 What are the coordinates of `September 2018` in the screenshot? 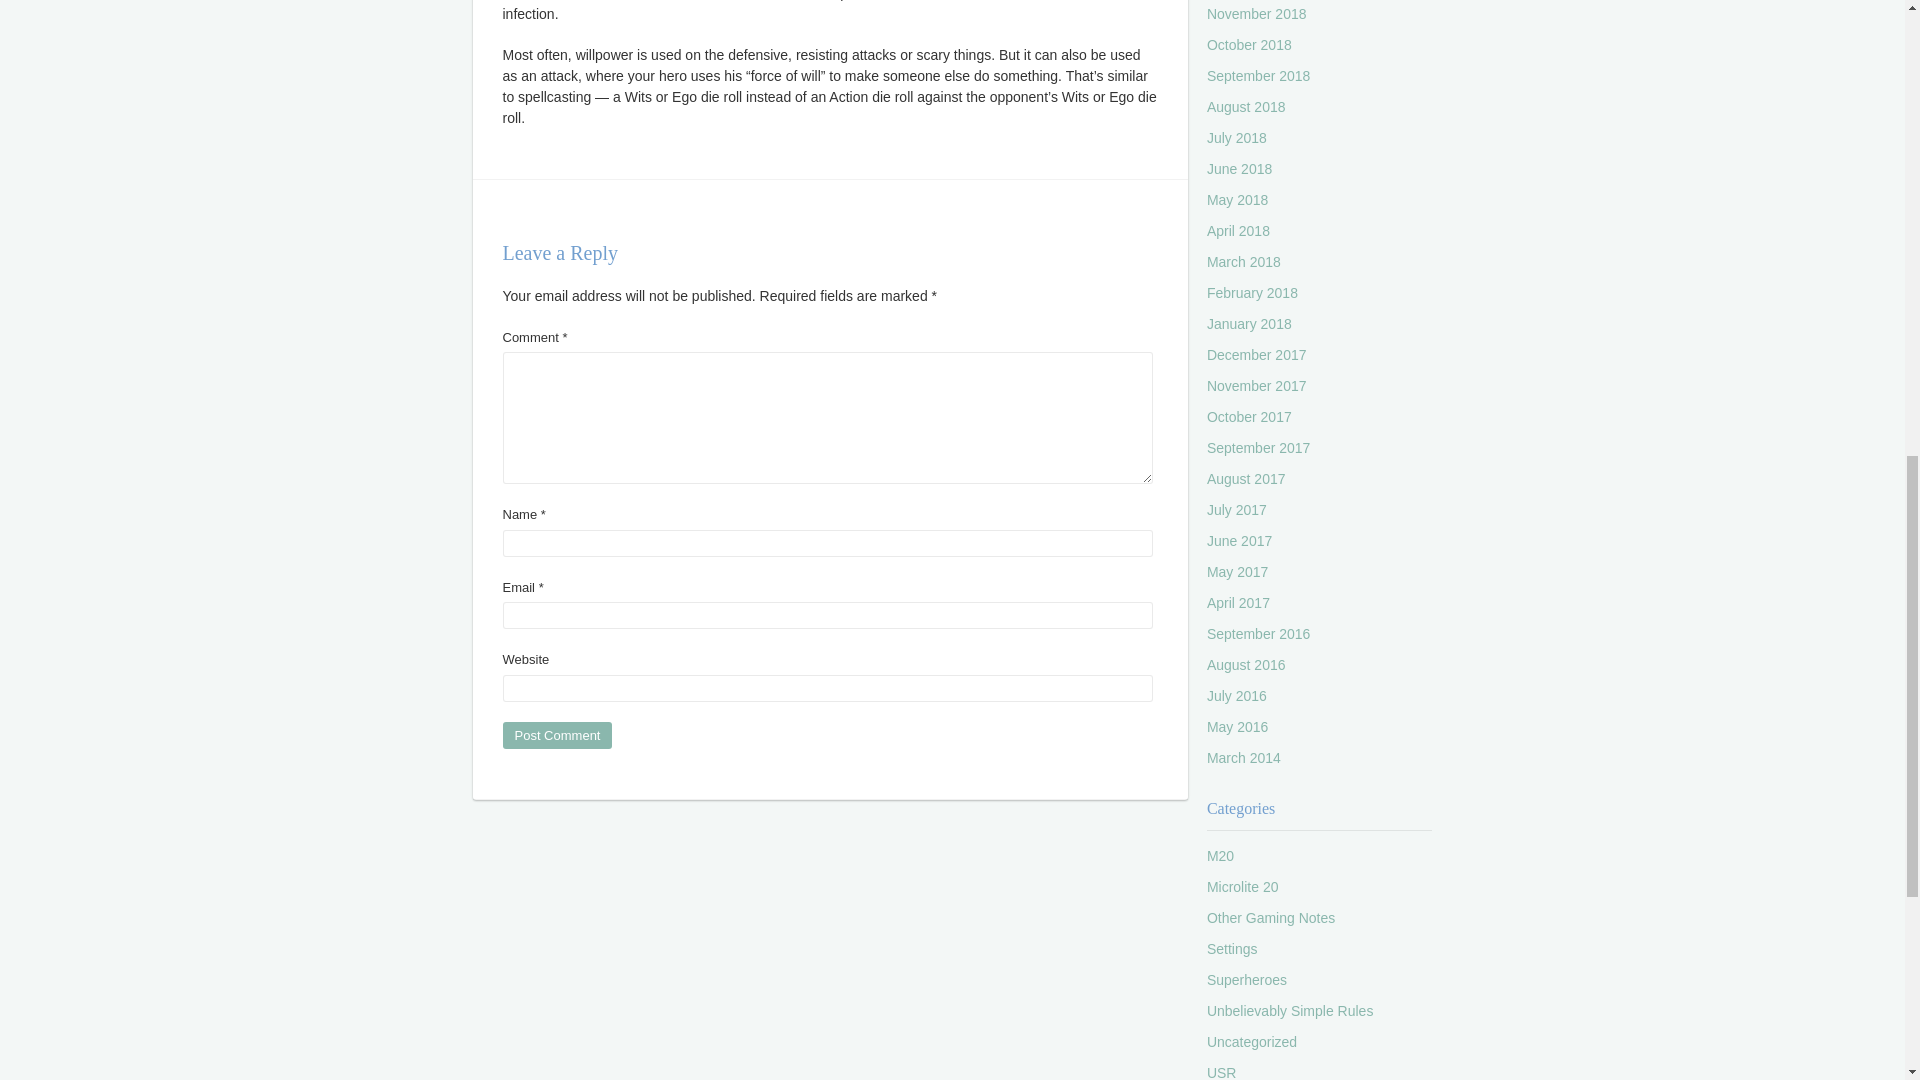 It's located at (1259, 76).